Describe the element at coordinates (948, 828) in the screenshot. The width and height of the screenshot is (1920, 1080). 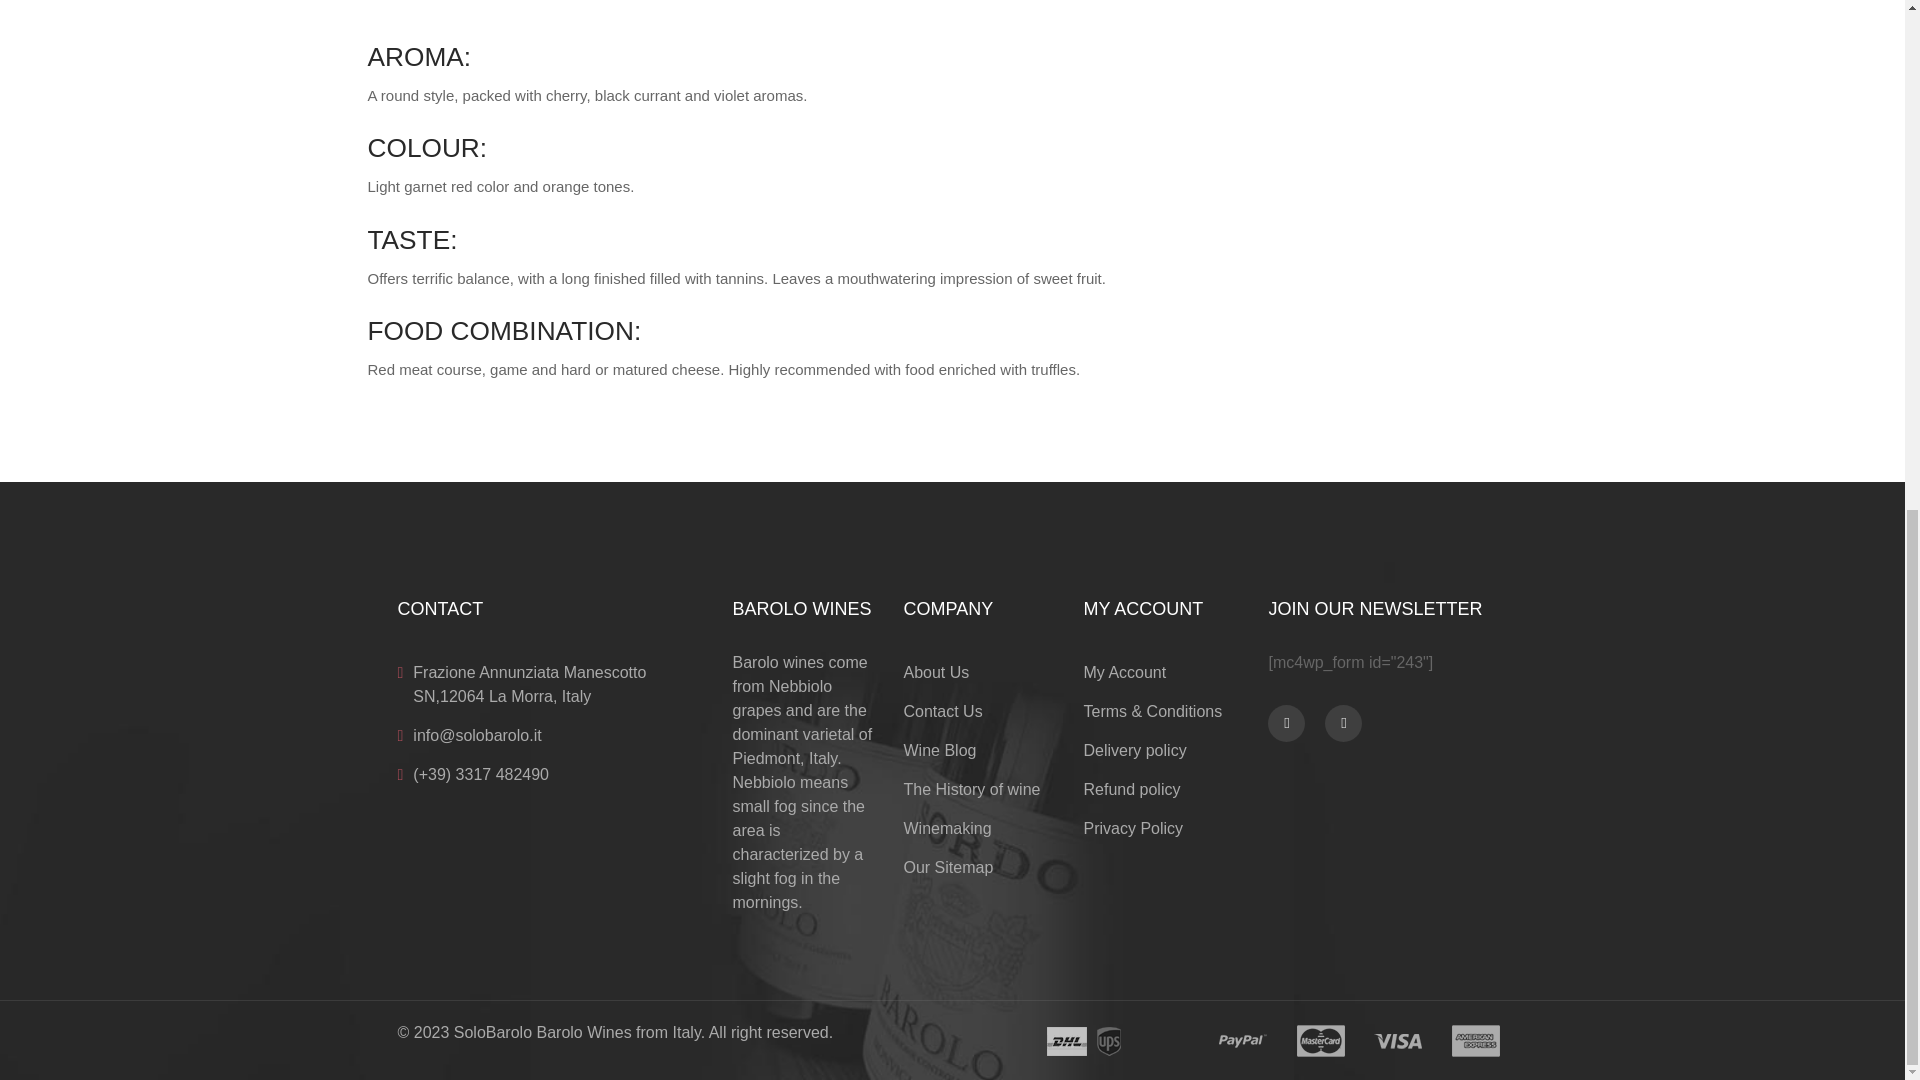
I see `Winemaking` at that location.